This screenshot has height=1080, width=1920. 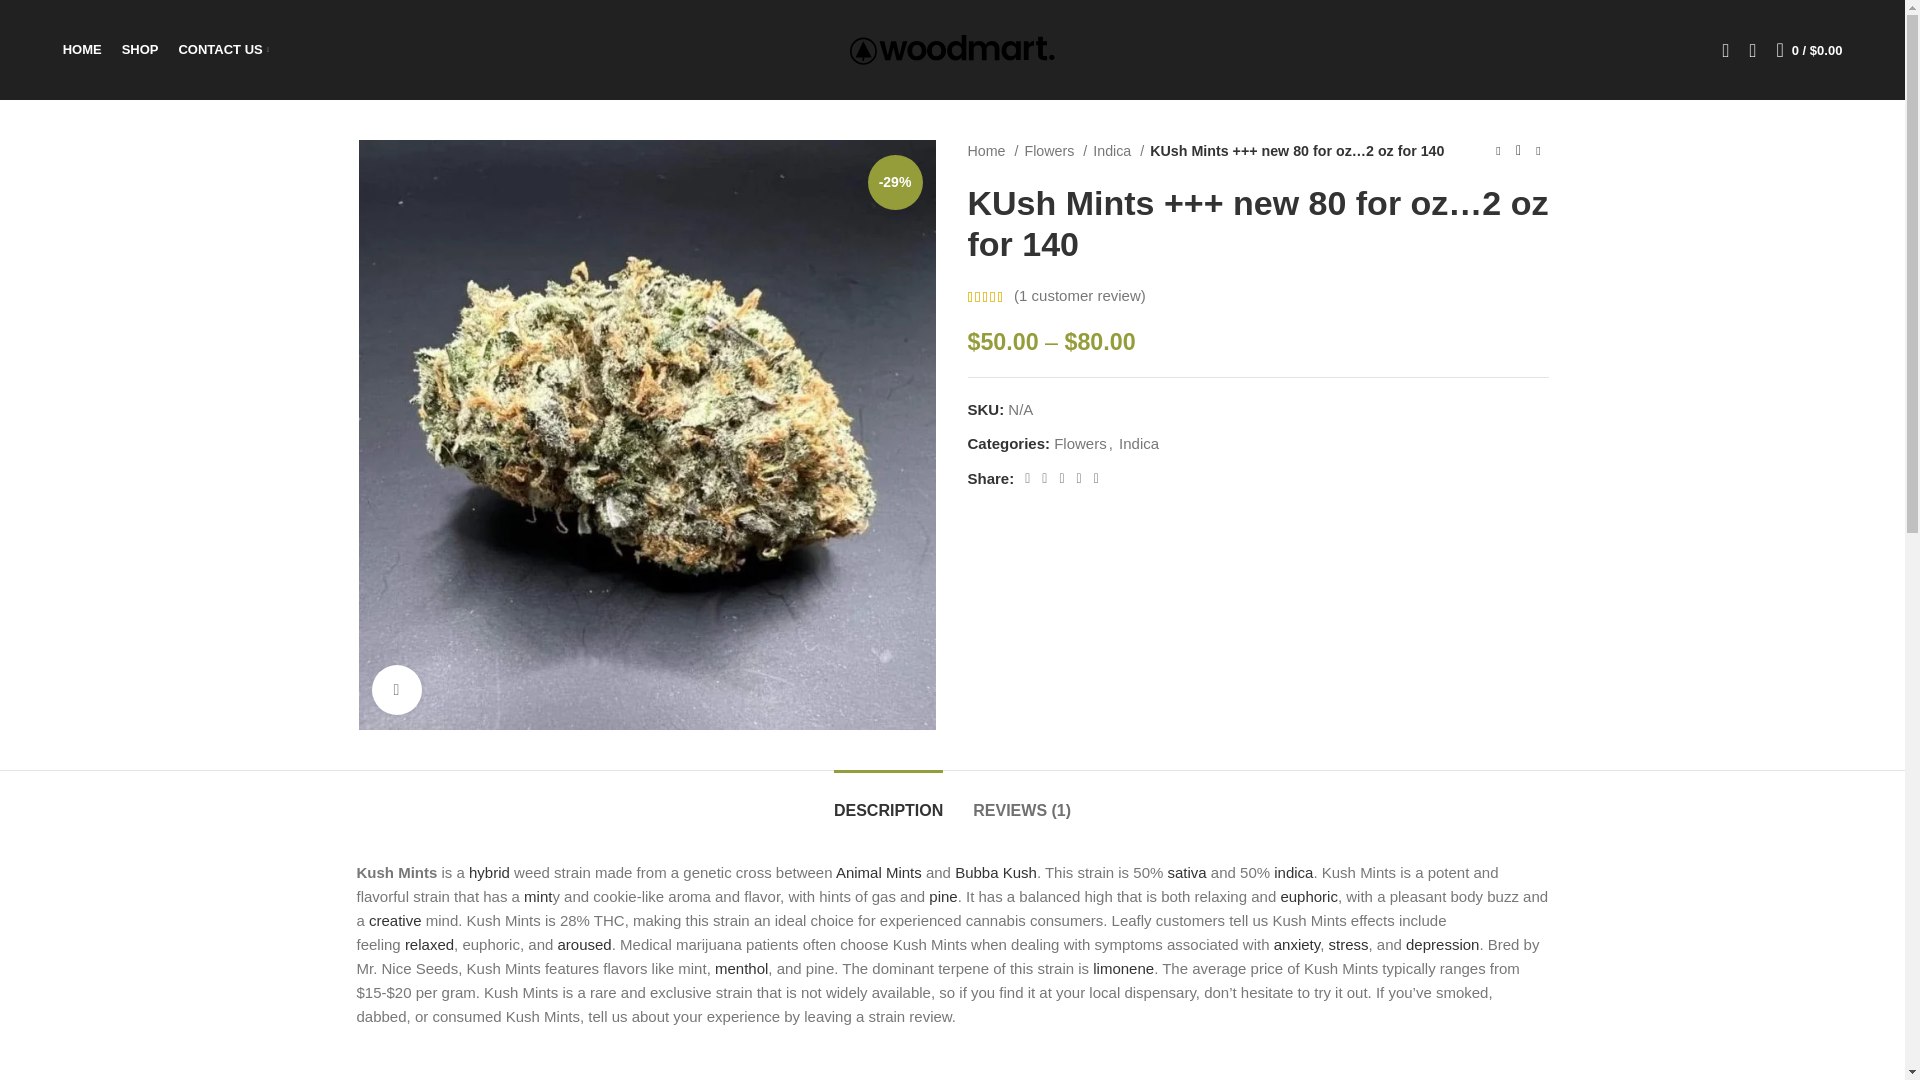 What do you see at coordinates (489, 872) in the screenshot?
I see `hybrid` at bounding box center [489, 872].